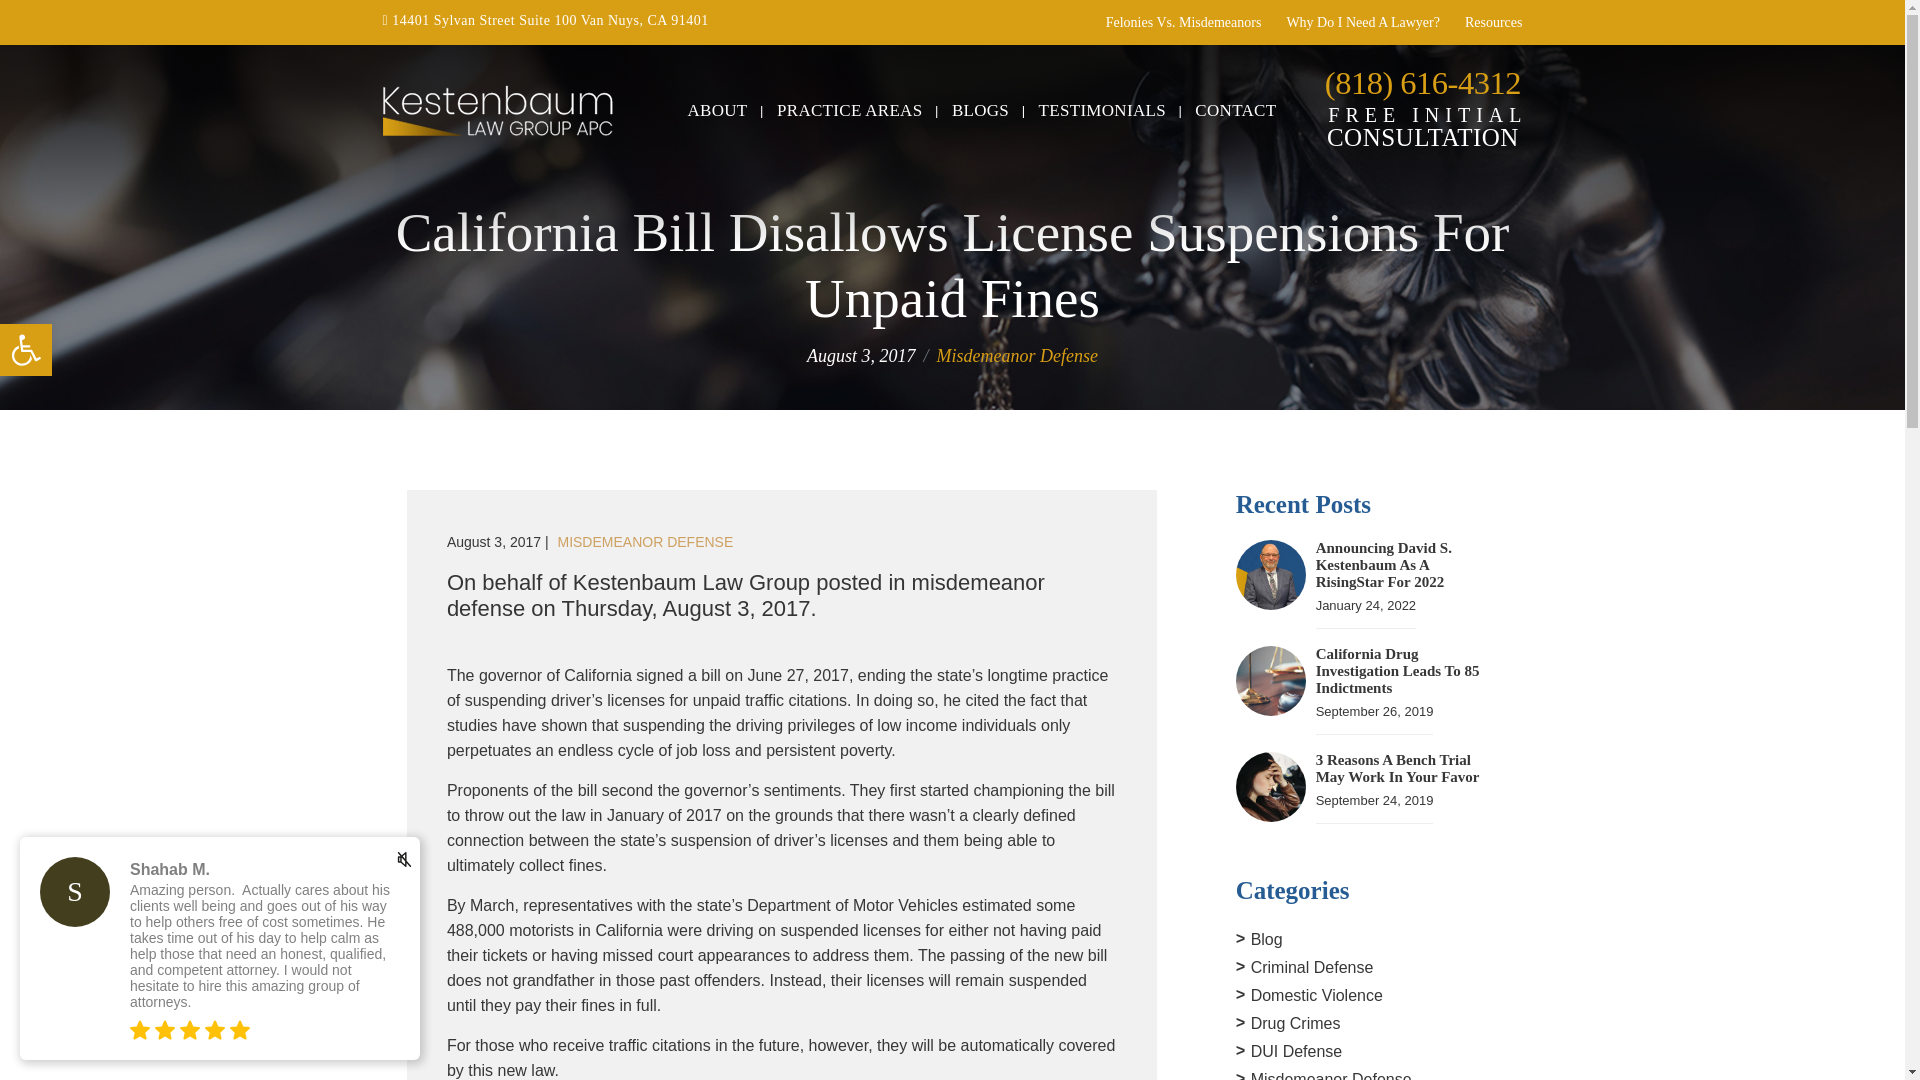  Describe the element at coordinates (26, 350) in the screenshot. I see `Accessibility Tools` at that location.